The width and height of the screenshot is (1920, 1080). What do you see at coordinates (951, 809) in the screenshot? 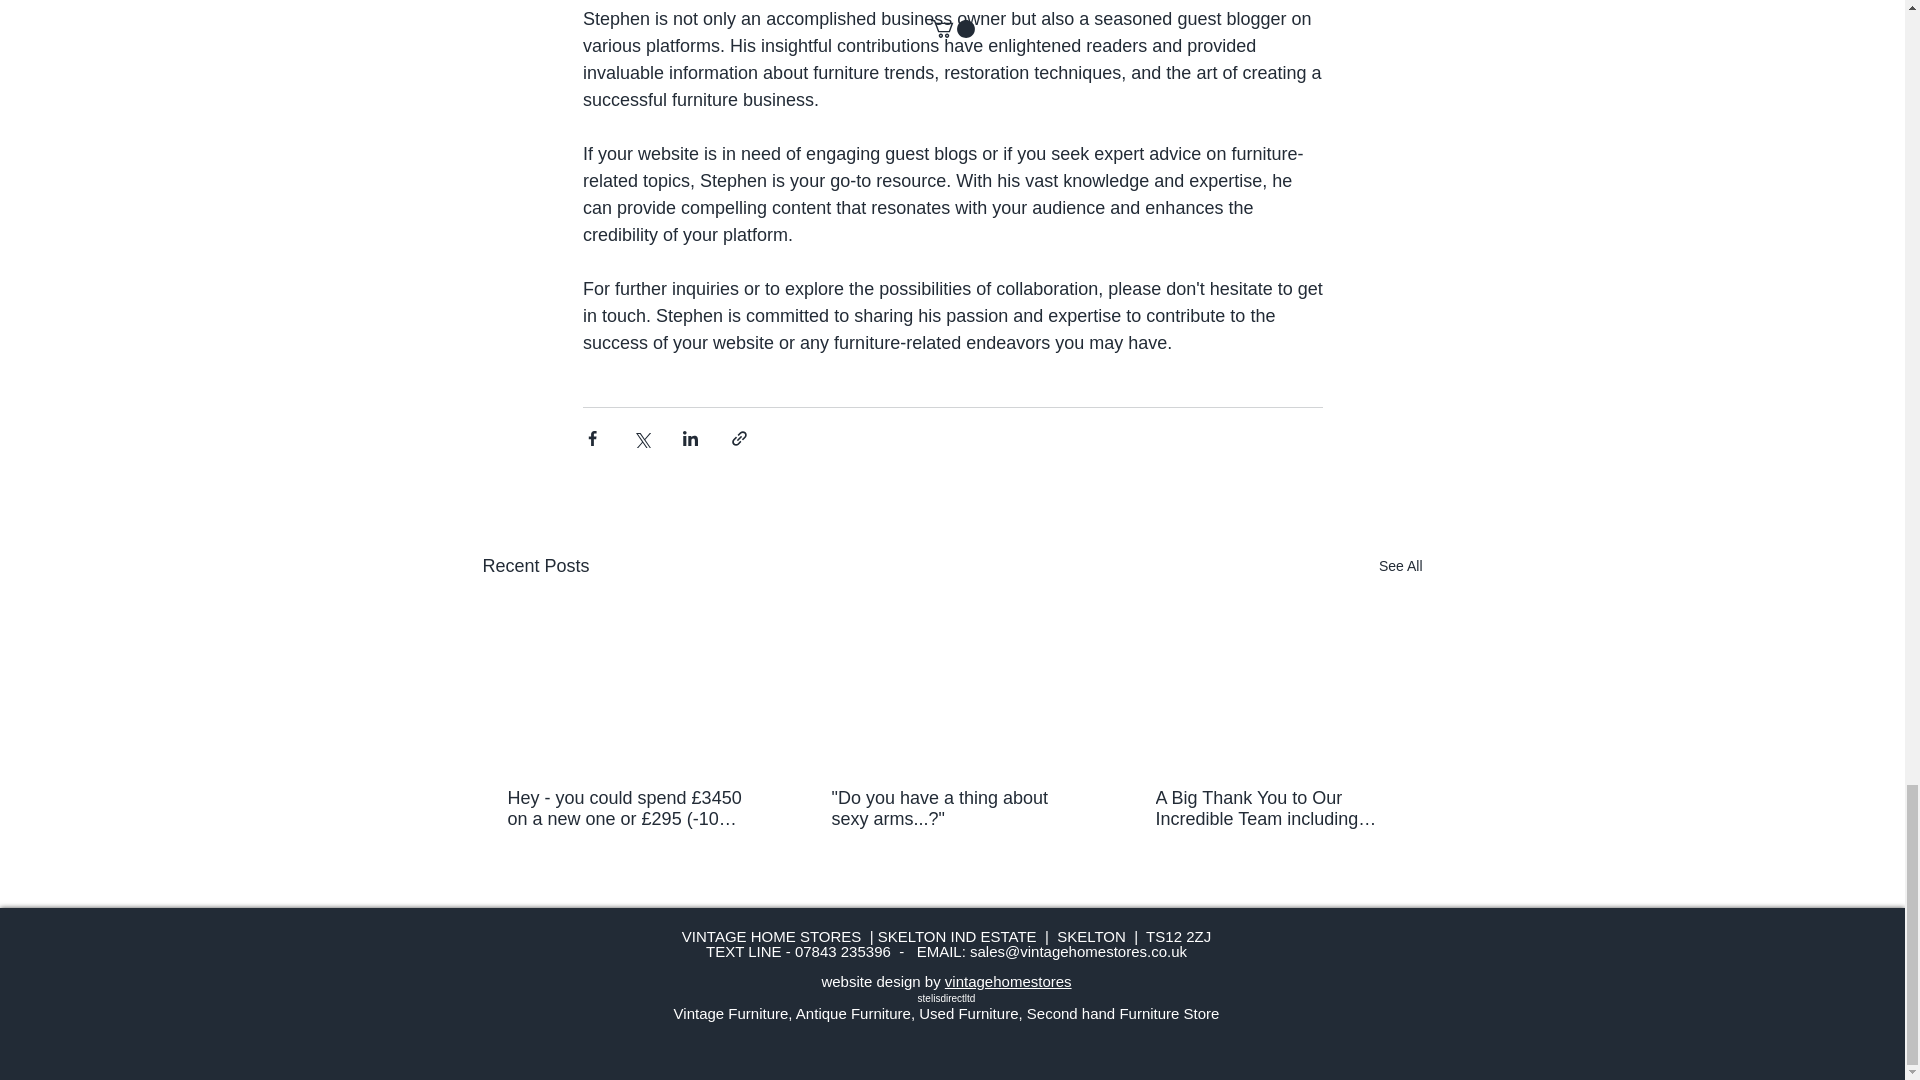
I see `"Do you have a thing about sexy arms...?"` at bounding box center [951, 809].